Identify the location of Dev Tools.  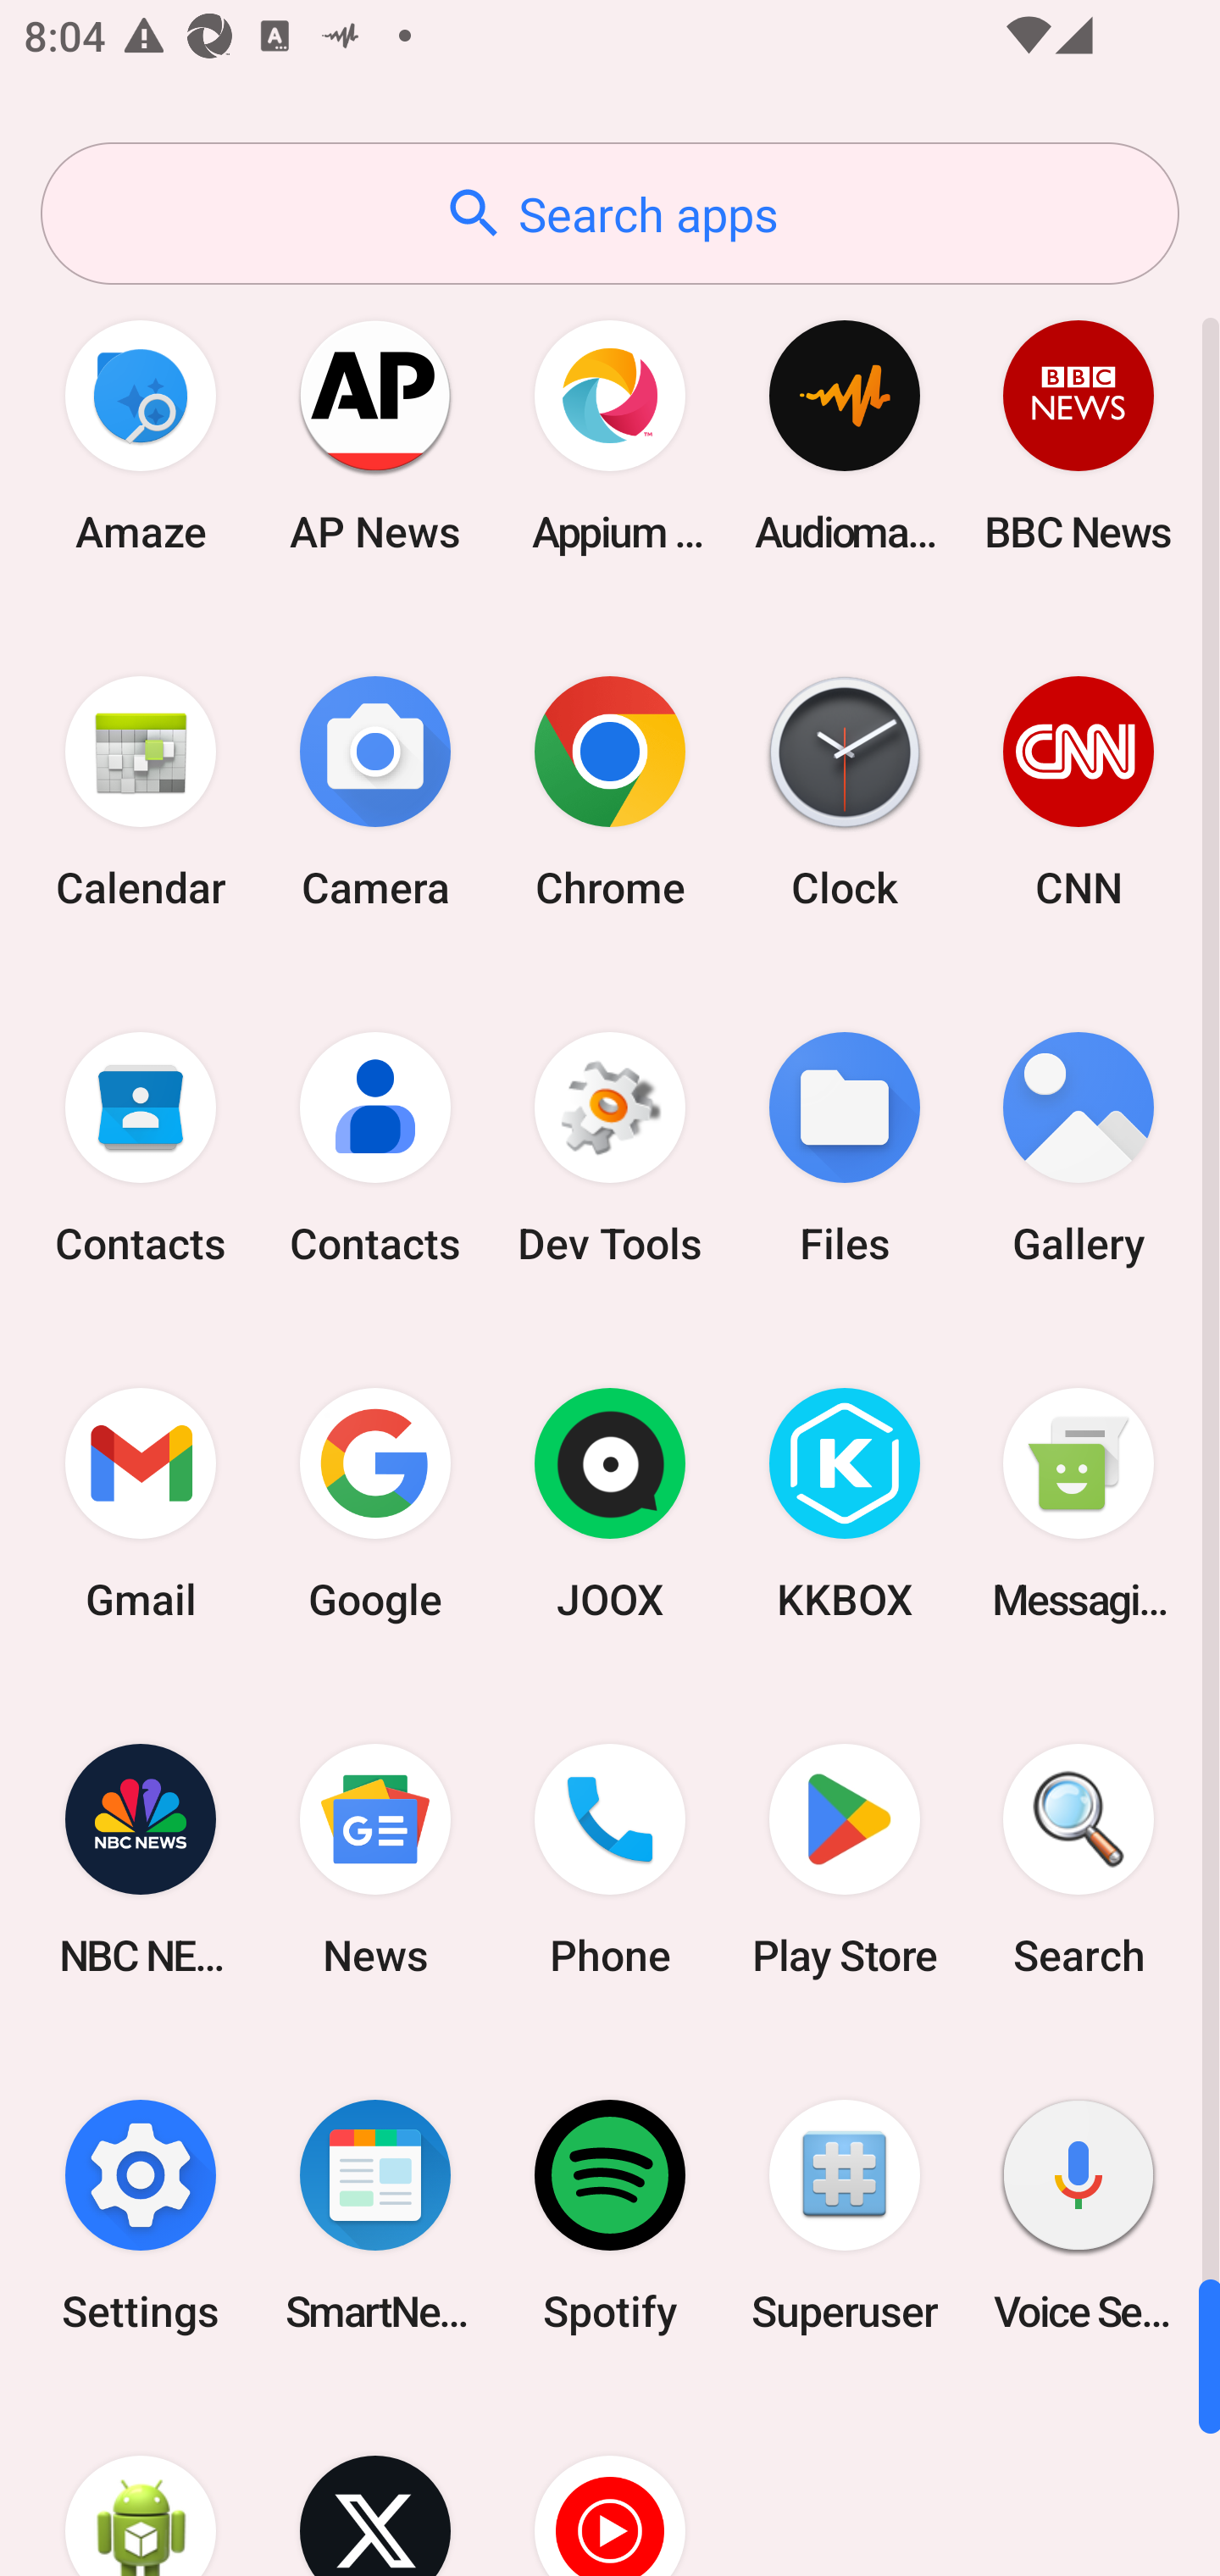
(610, 1149).